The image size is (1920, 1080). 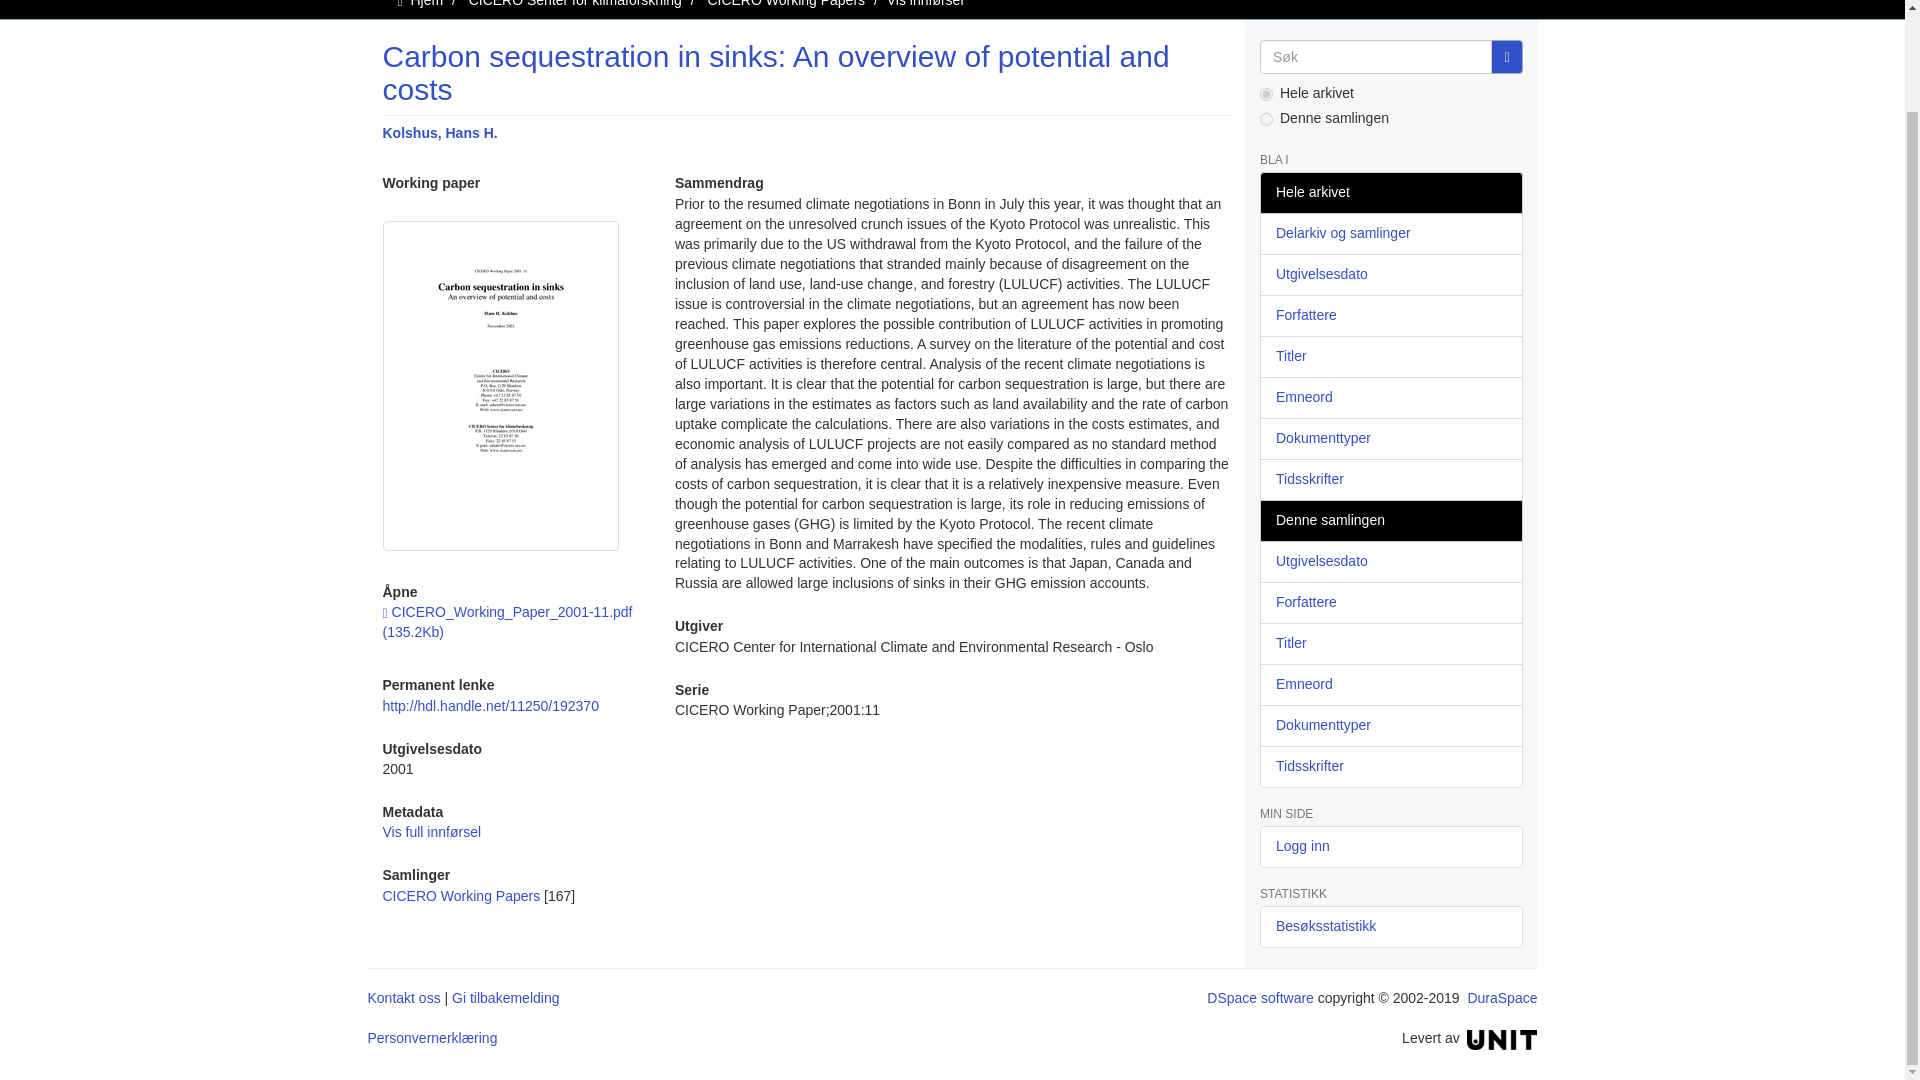 What do you see at coordinates (1390, 480) in the screenshot?
I see `Tidsskrifter` at bounding box center [1390, 480].